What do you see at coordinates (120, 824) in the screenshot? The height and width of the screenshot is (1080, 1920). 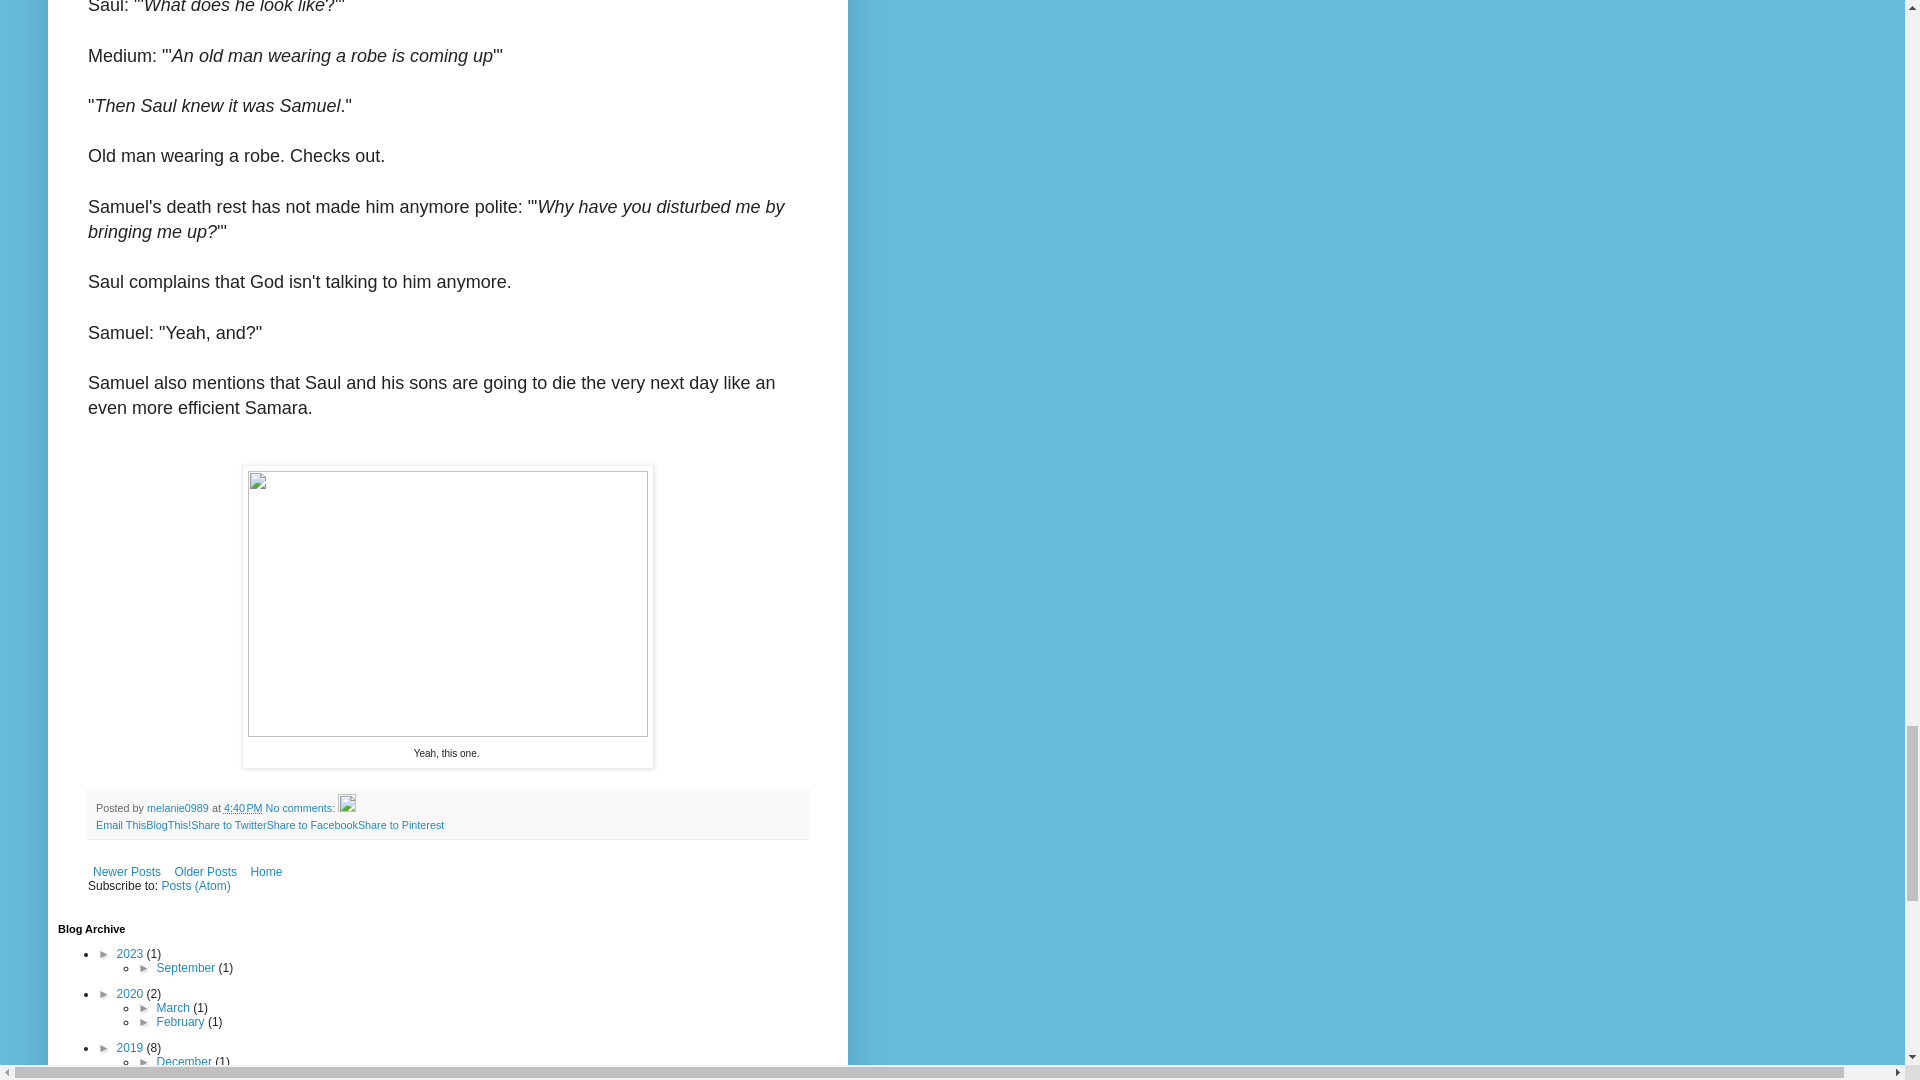 I see `Email This` at bounding box center [120, 824].